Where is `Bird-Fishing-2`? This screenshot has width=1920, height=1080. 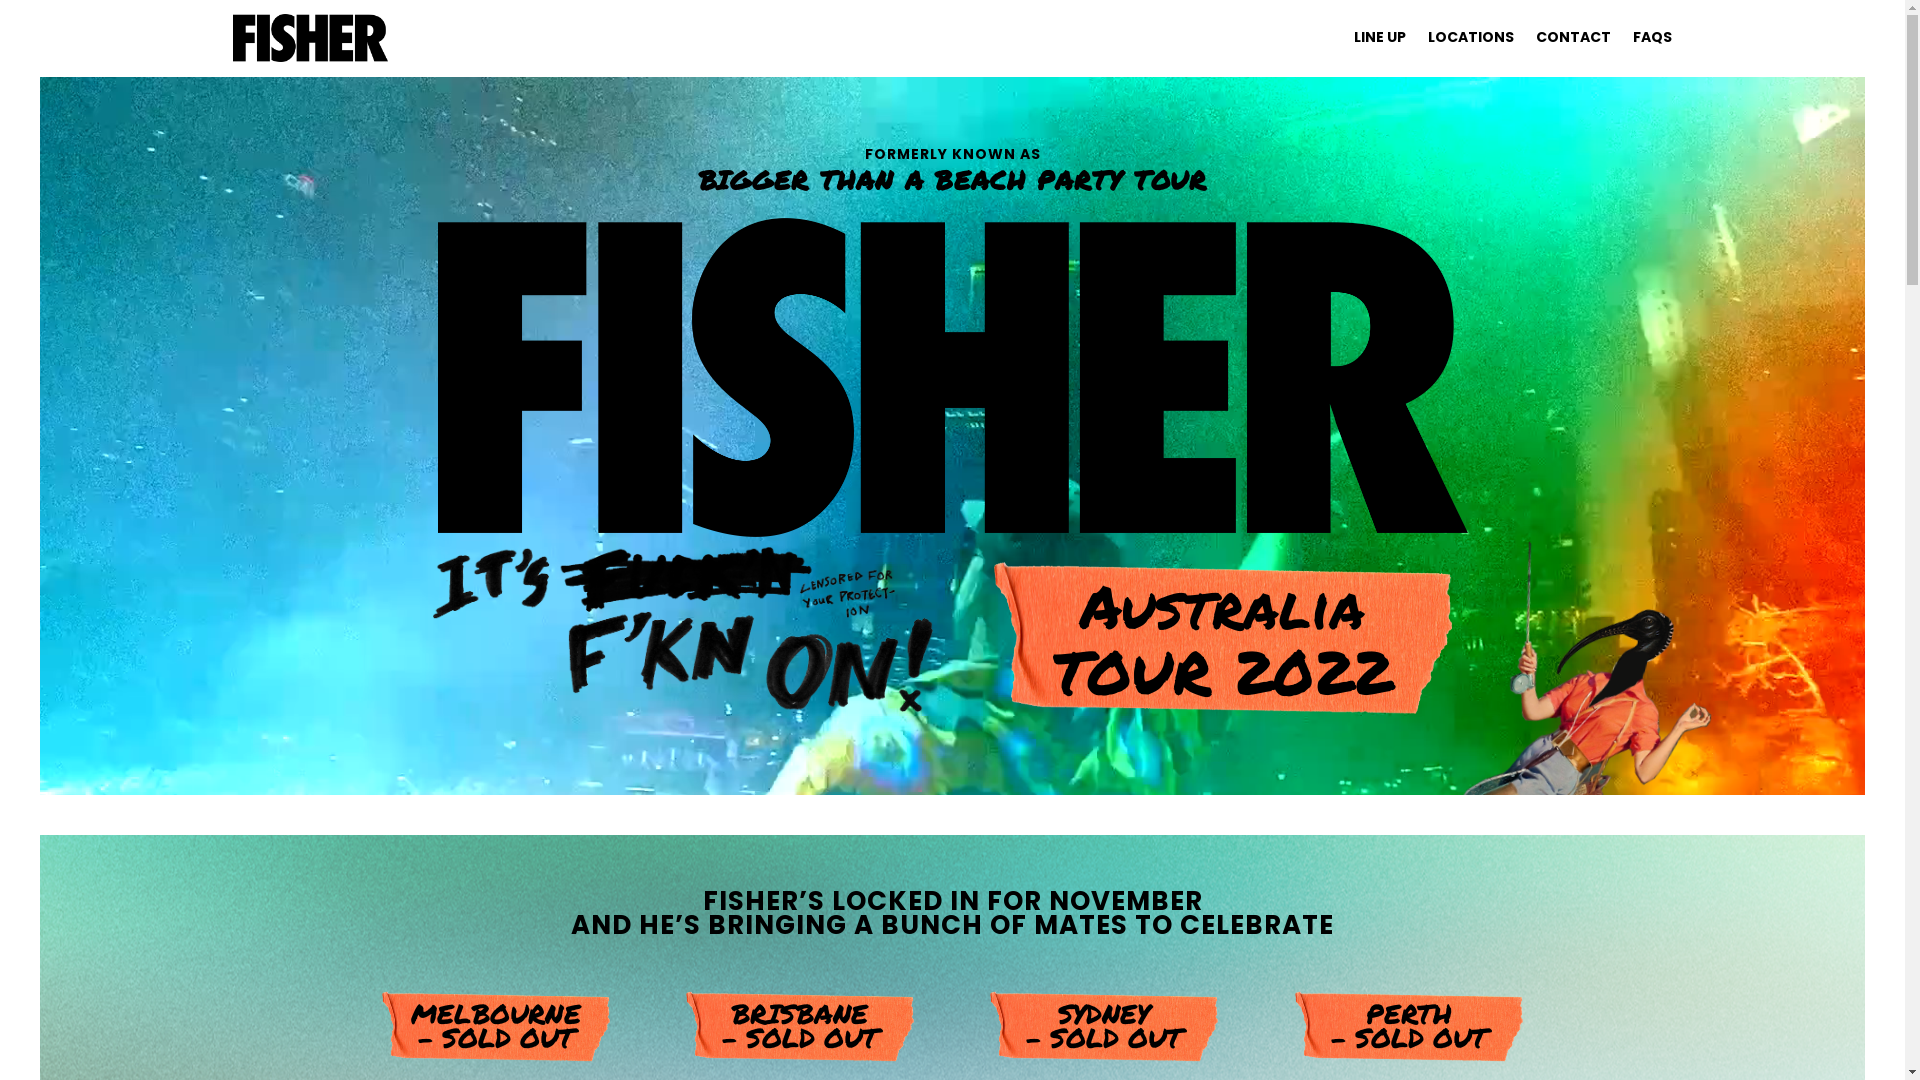 Bird-Fishing-2 is located at coordinates (1558, 698).